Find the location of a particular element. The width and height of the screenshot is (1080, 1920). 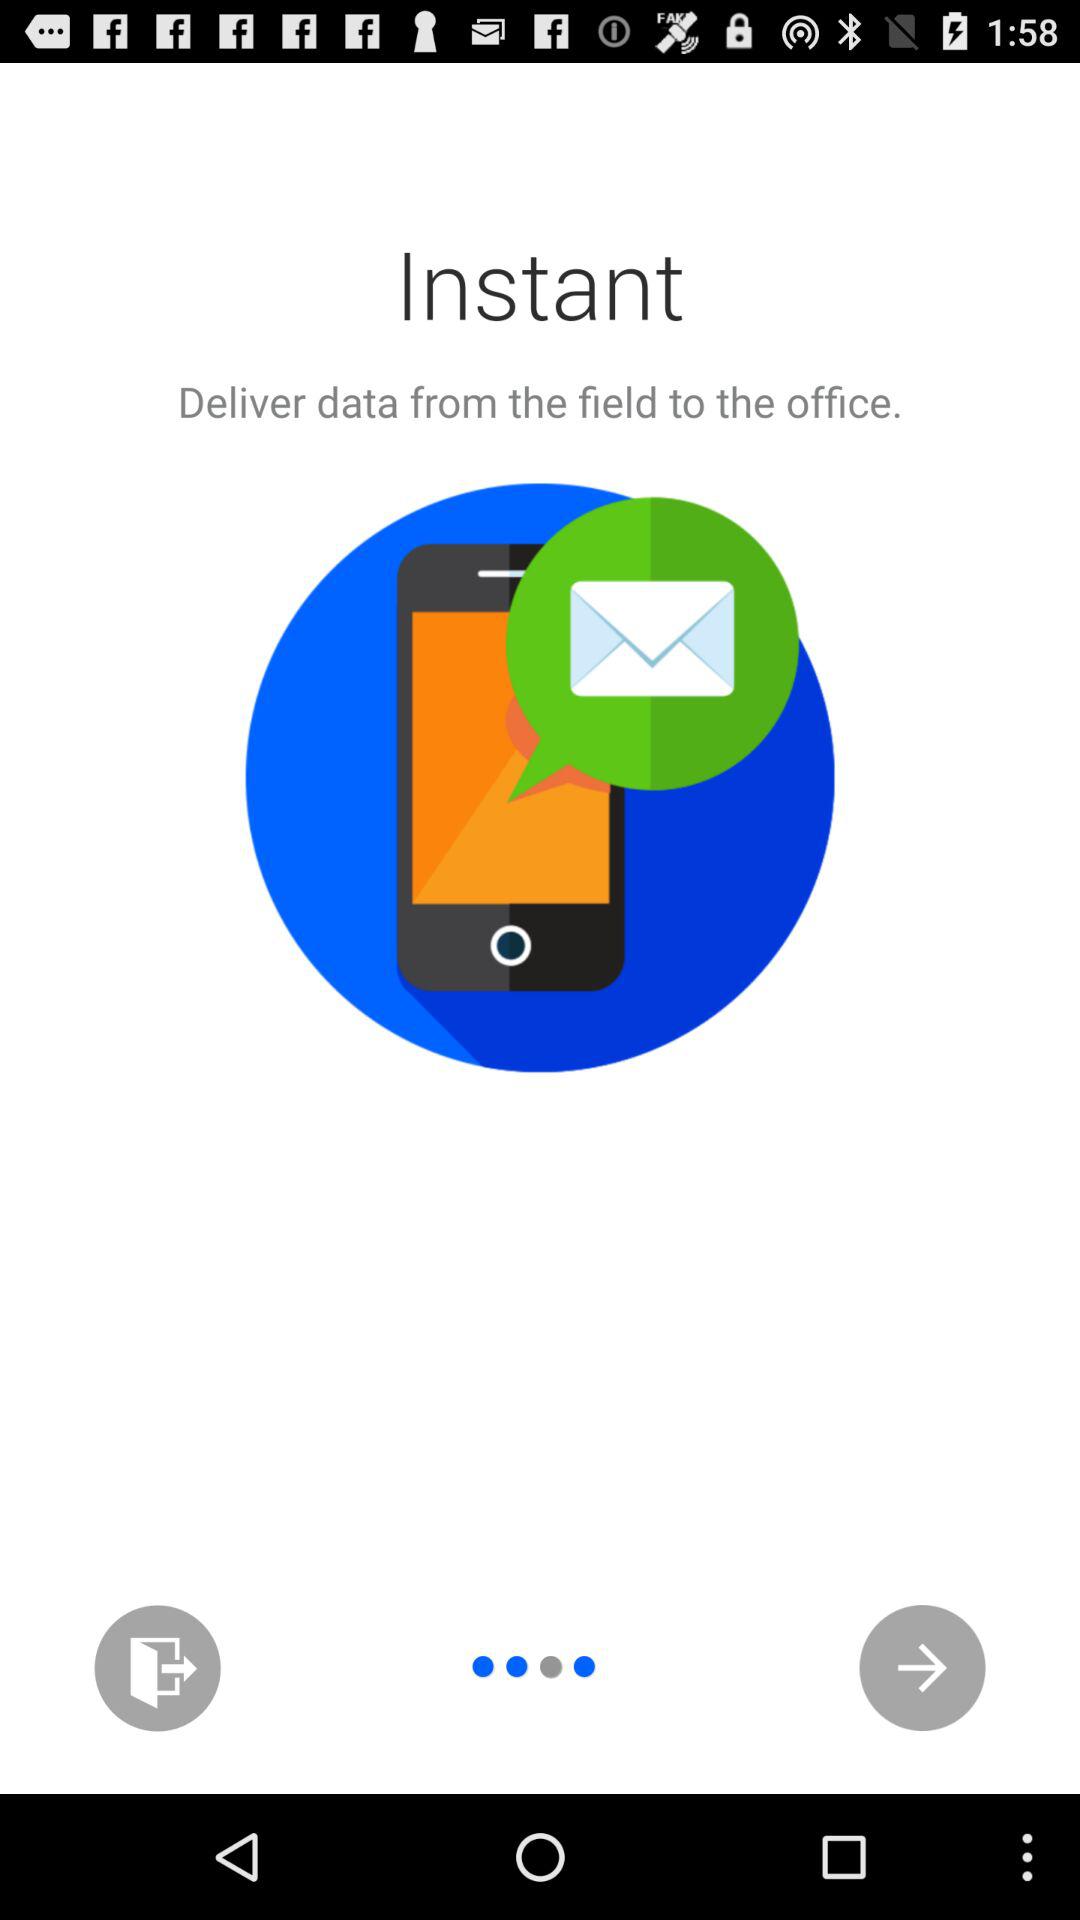

click item at the bottom right corner is located at coordinates (922, 1668).